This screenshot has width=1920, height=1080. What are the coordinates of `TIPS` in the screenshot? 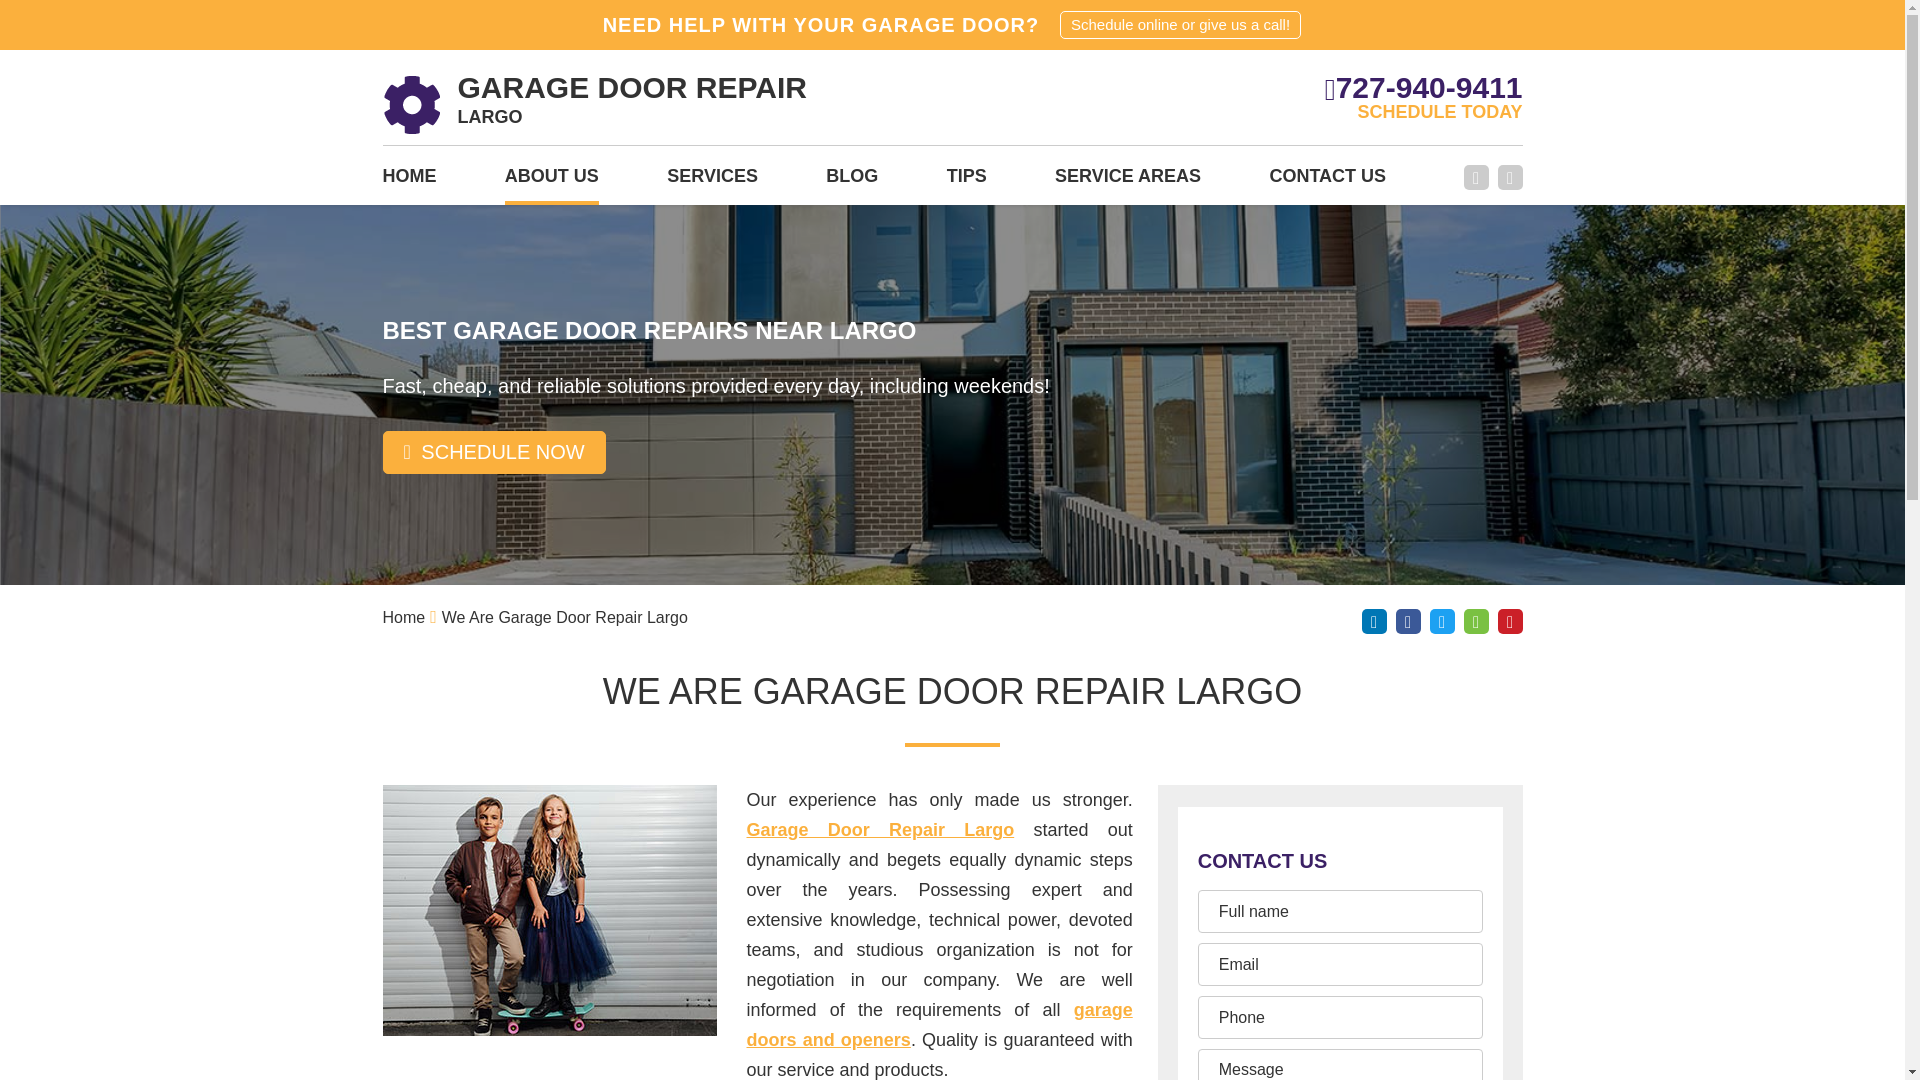 It's located at (966, 182).